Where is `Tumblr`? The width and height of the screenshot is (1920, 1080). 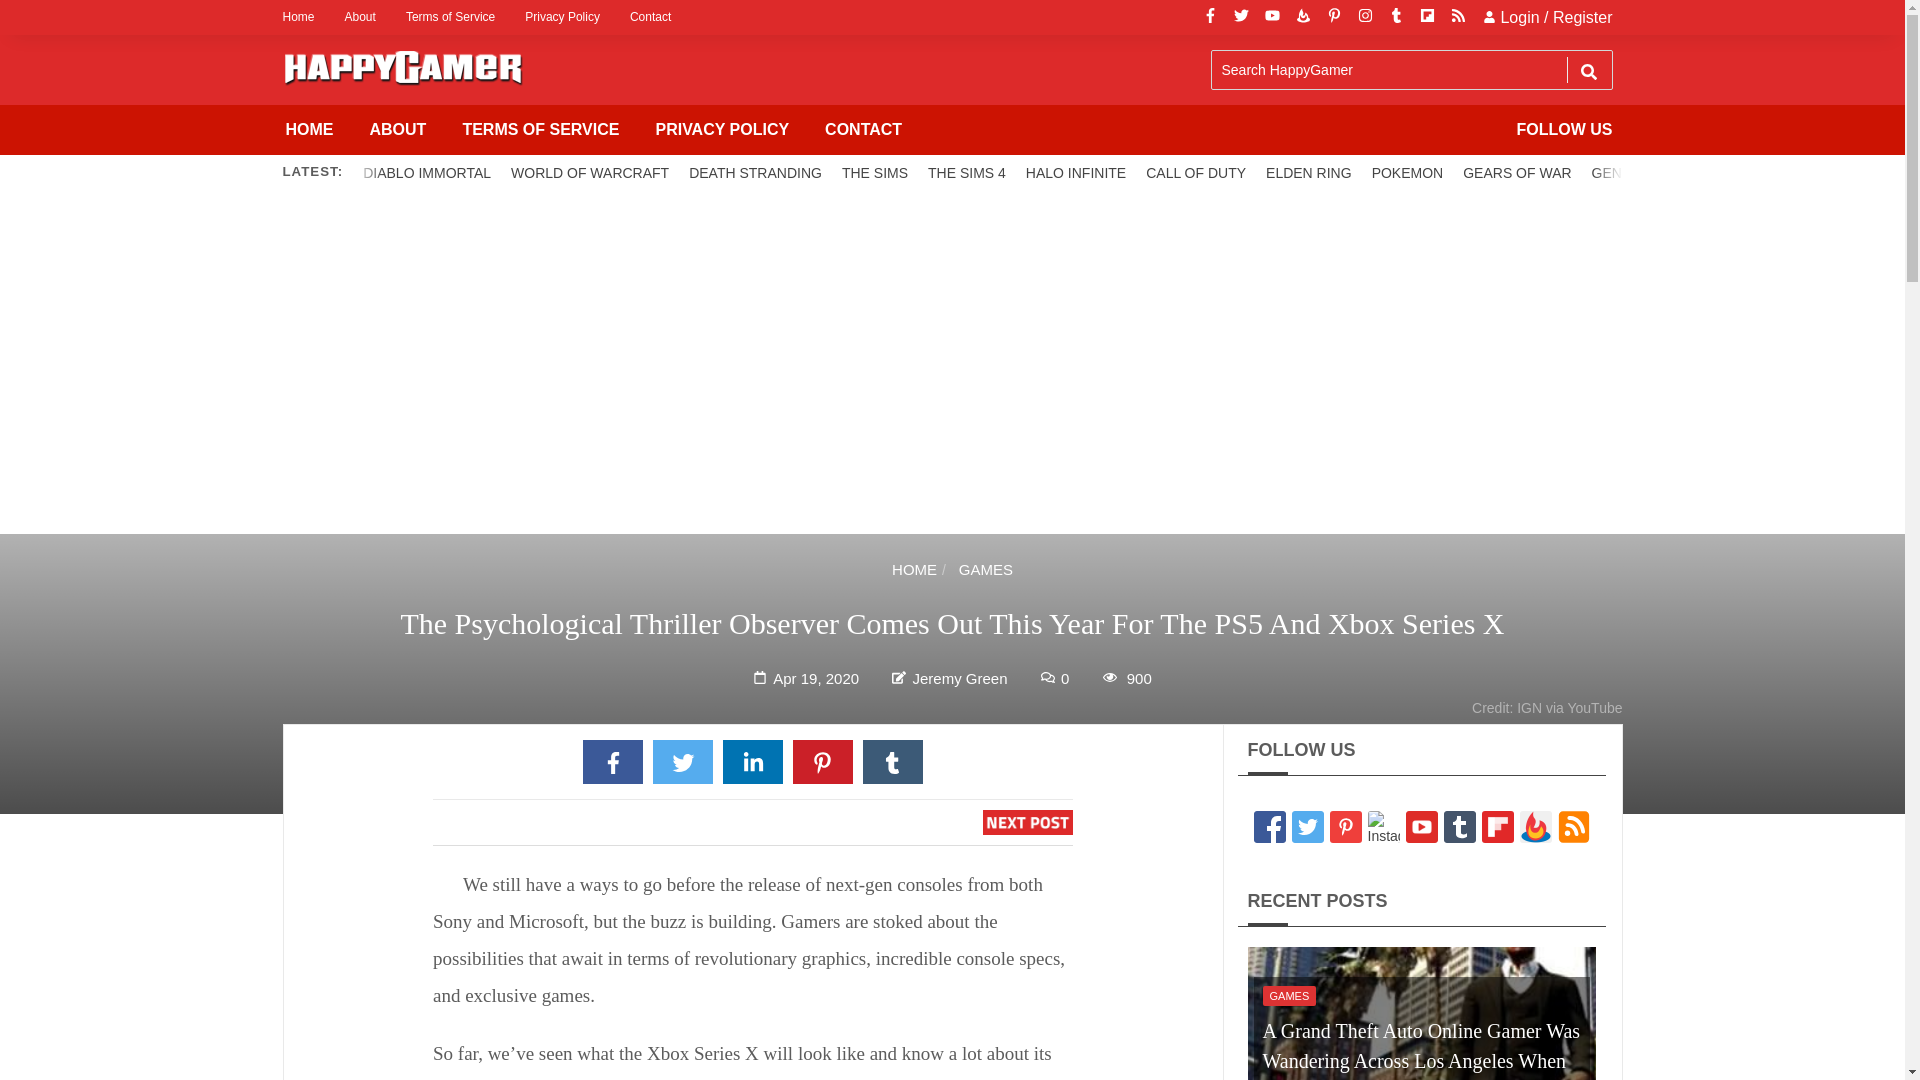
Tumblr is located at coordinates (1396, 17).